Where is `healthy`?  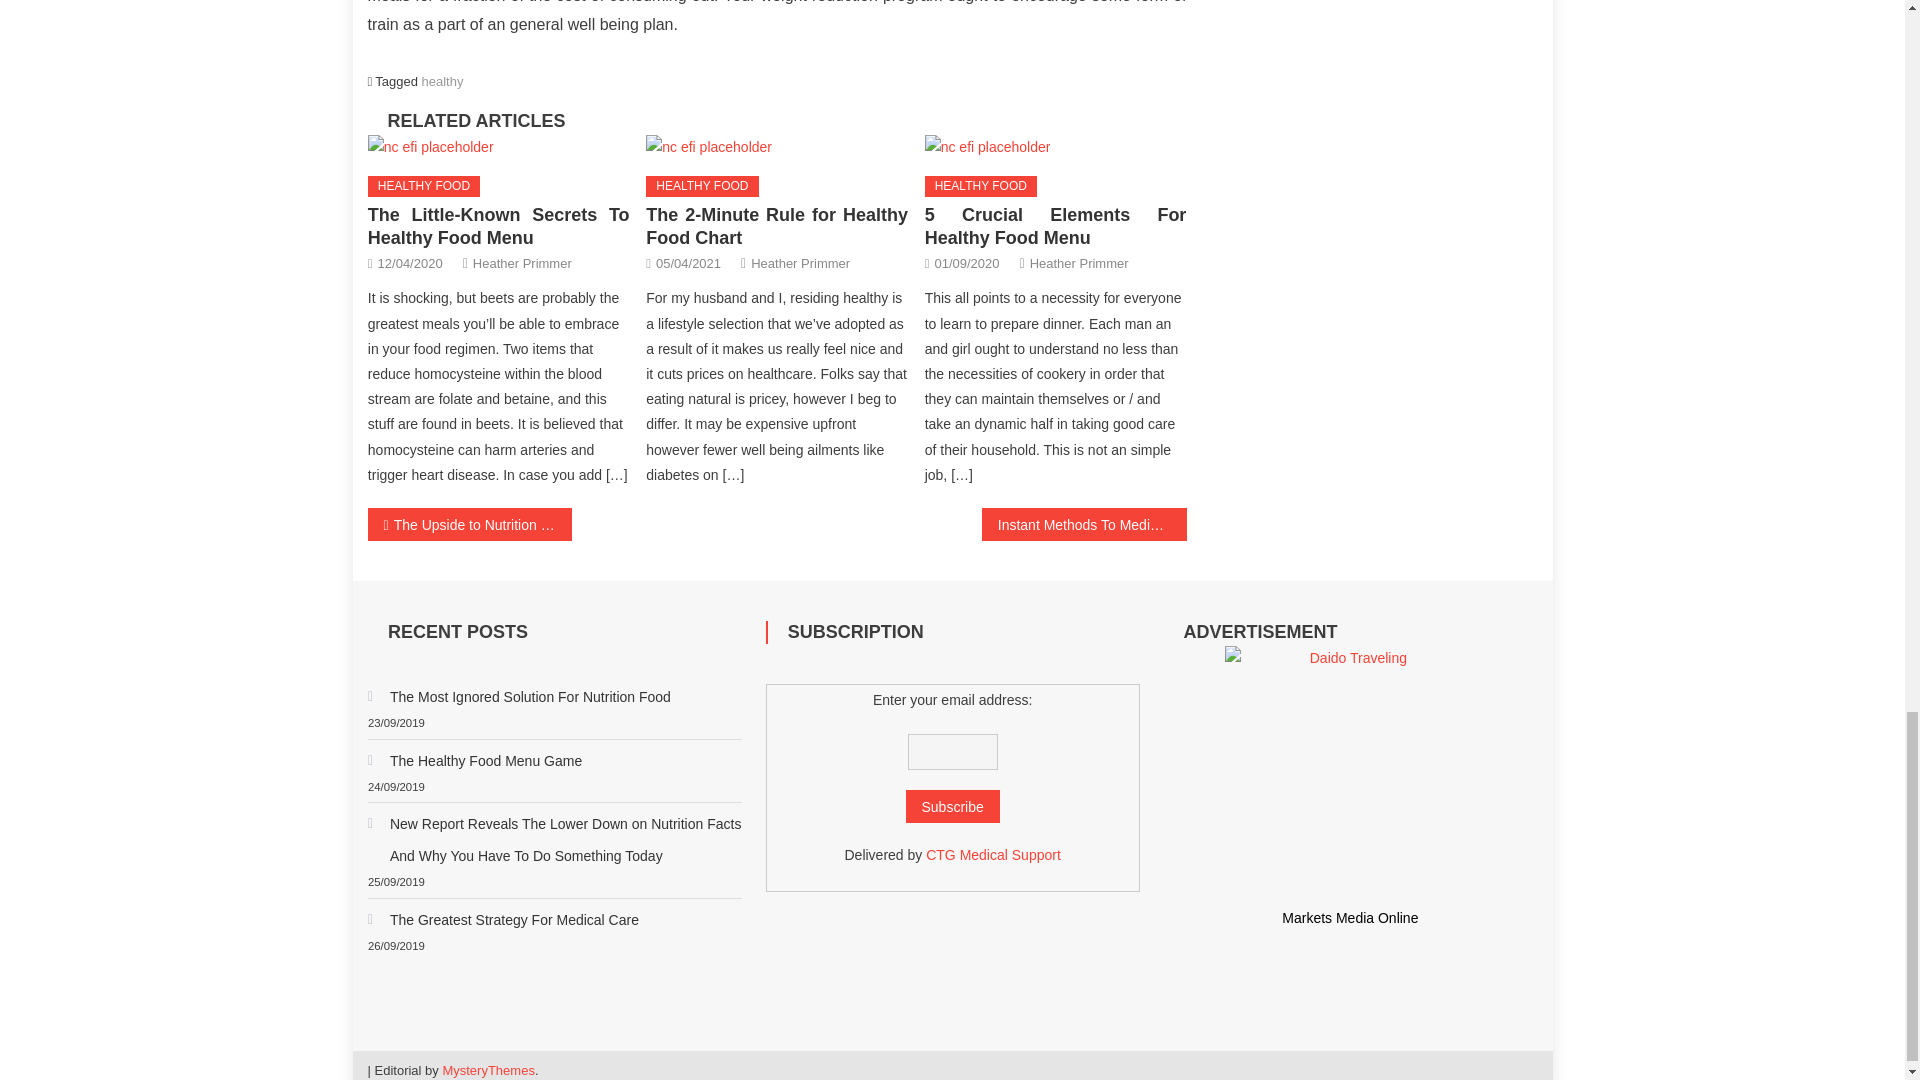 healthy is located at coordinates (443, 81).